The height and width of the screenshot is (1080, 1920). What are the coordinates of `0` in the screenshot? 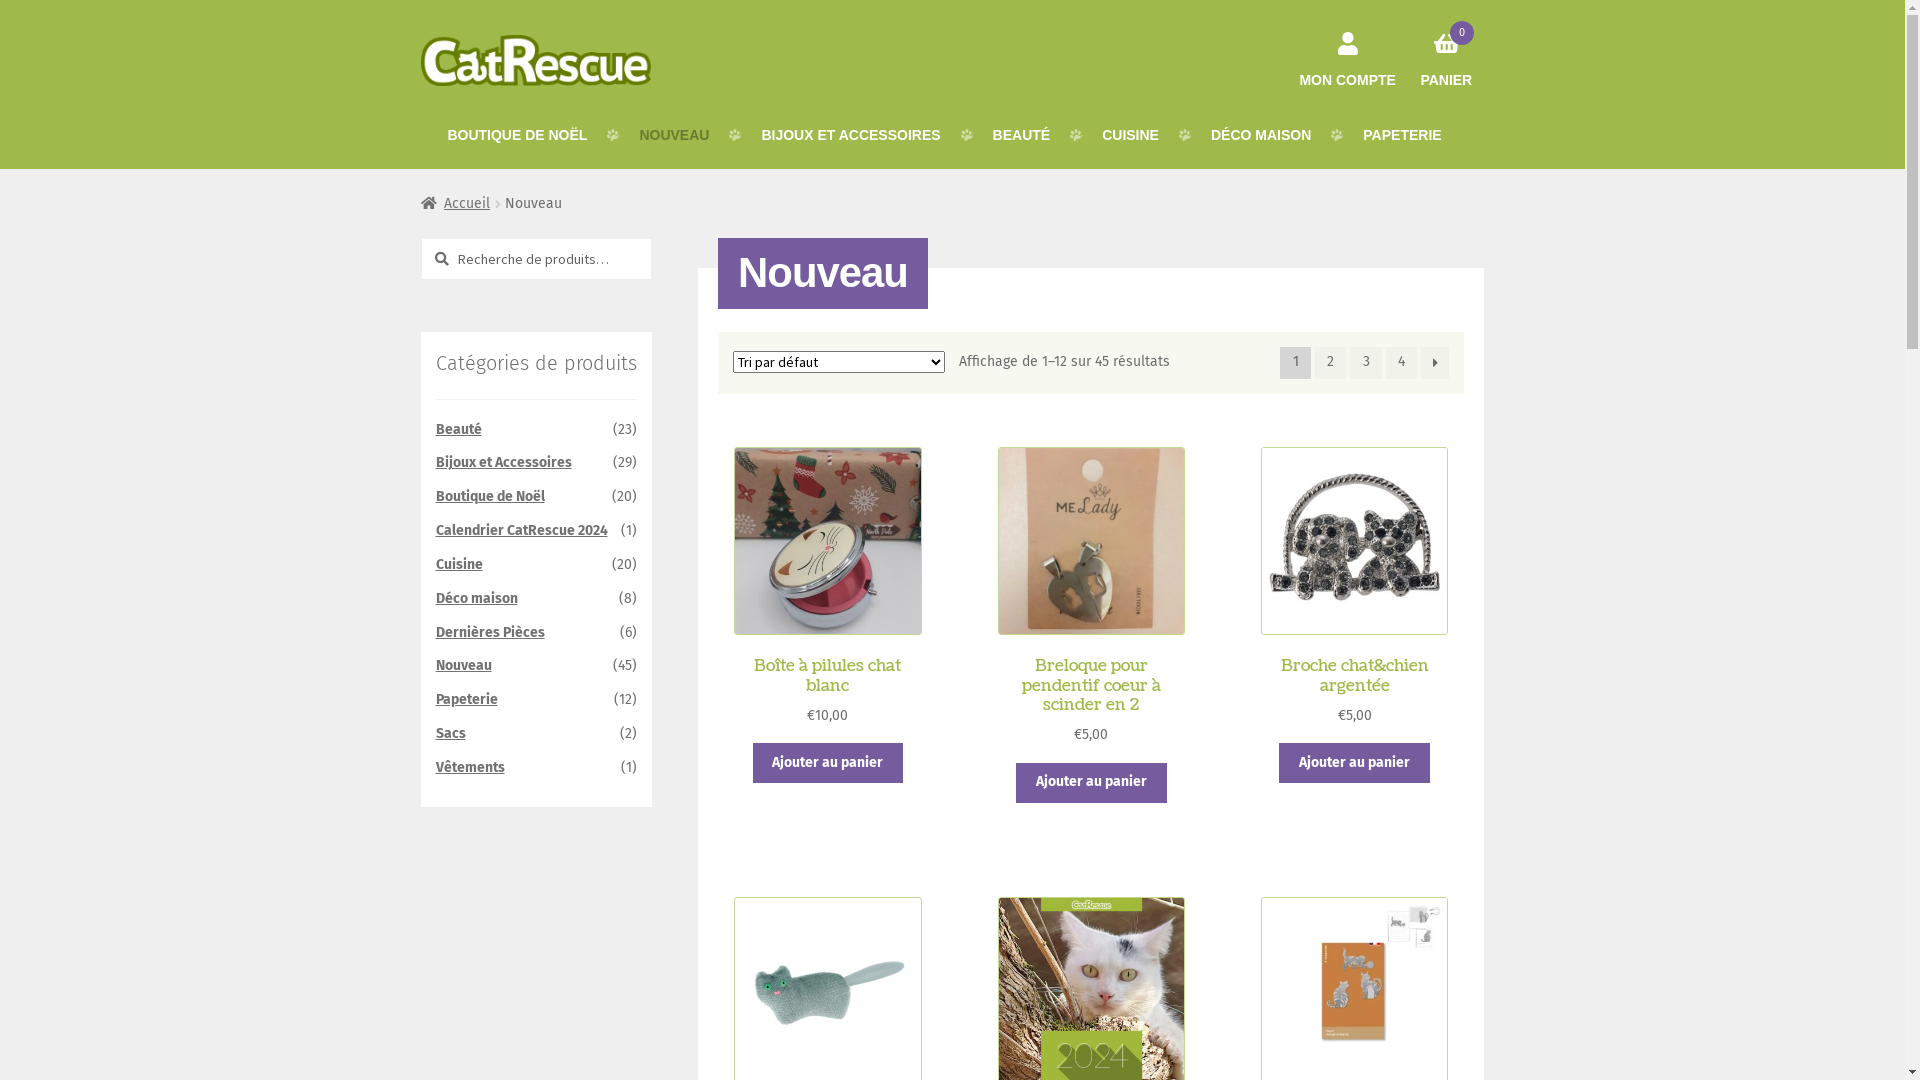 It's located at (1446, 27).